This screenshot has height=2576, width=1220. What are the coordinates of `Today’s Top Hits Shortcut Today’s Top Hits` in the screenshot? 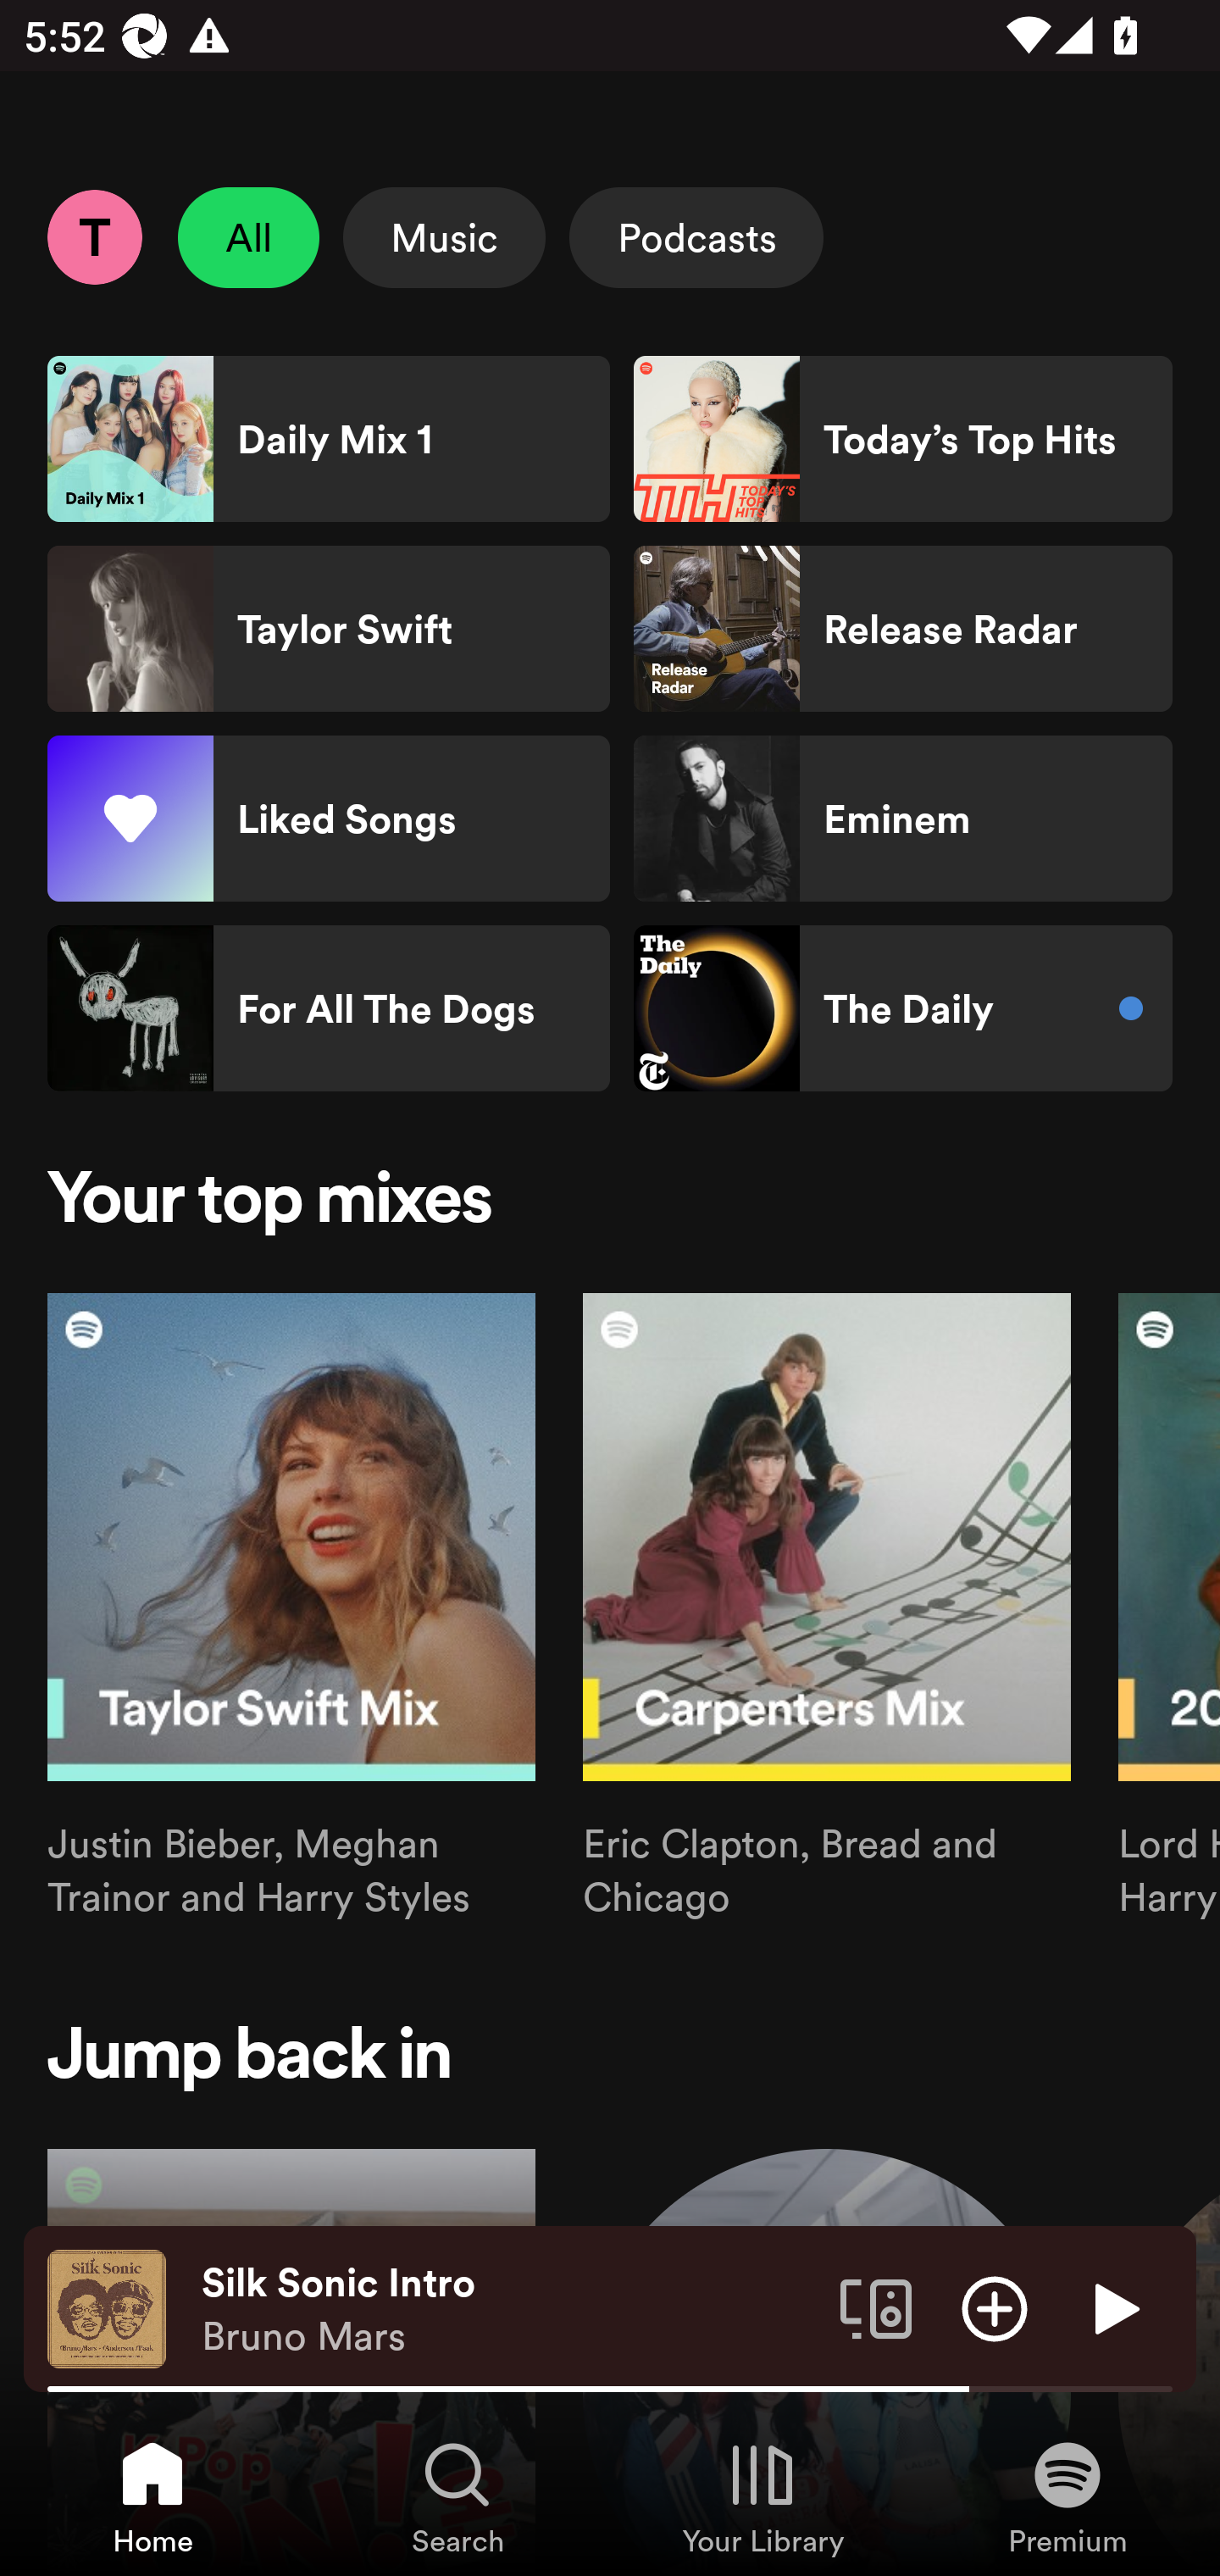 It's located at (902, 439).